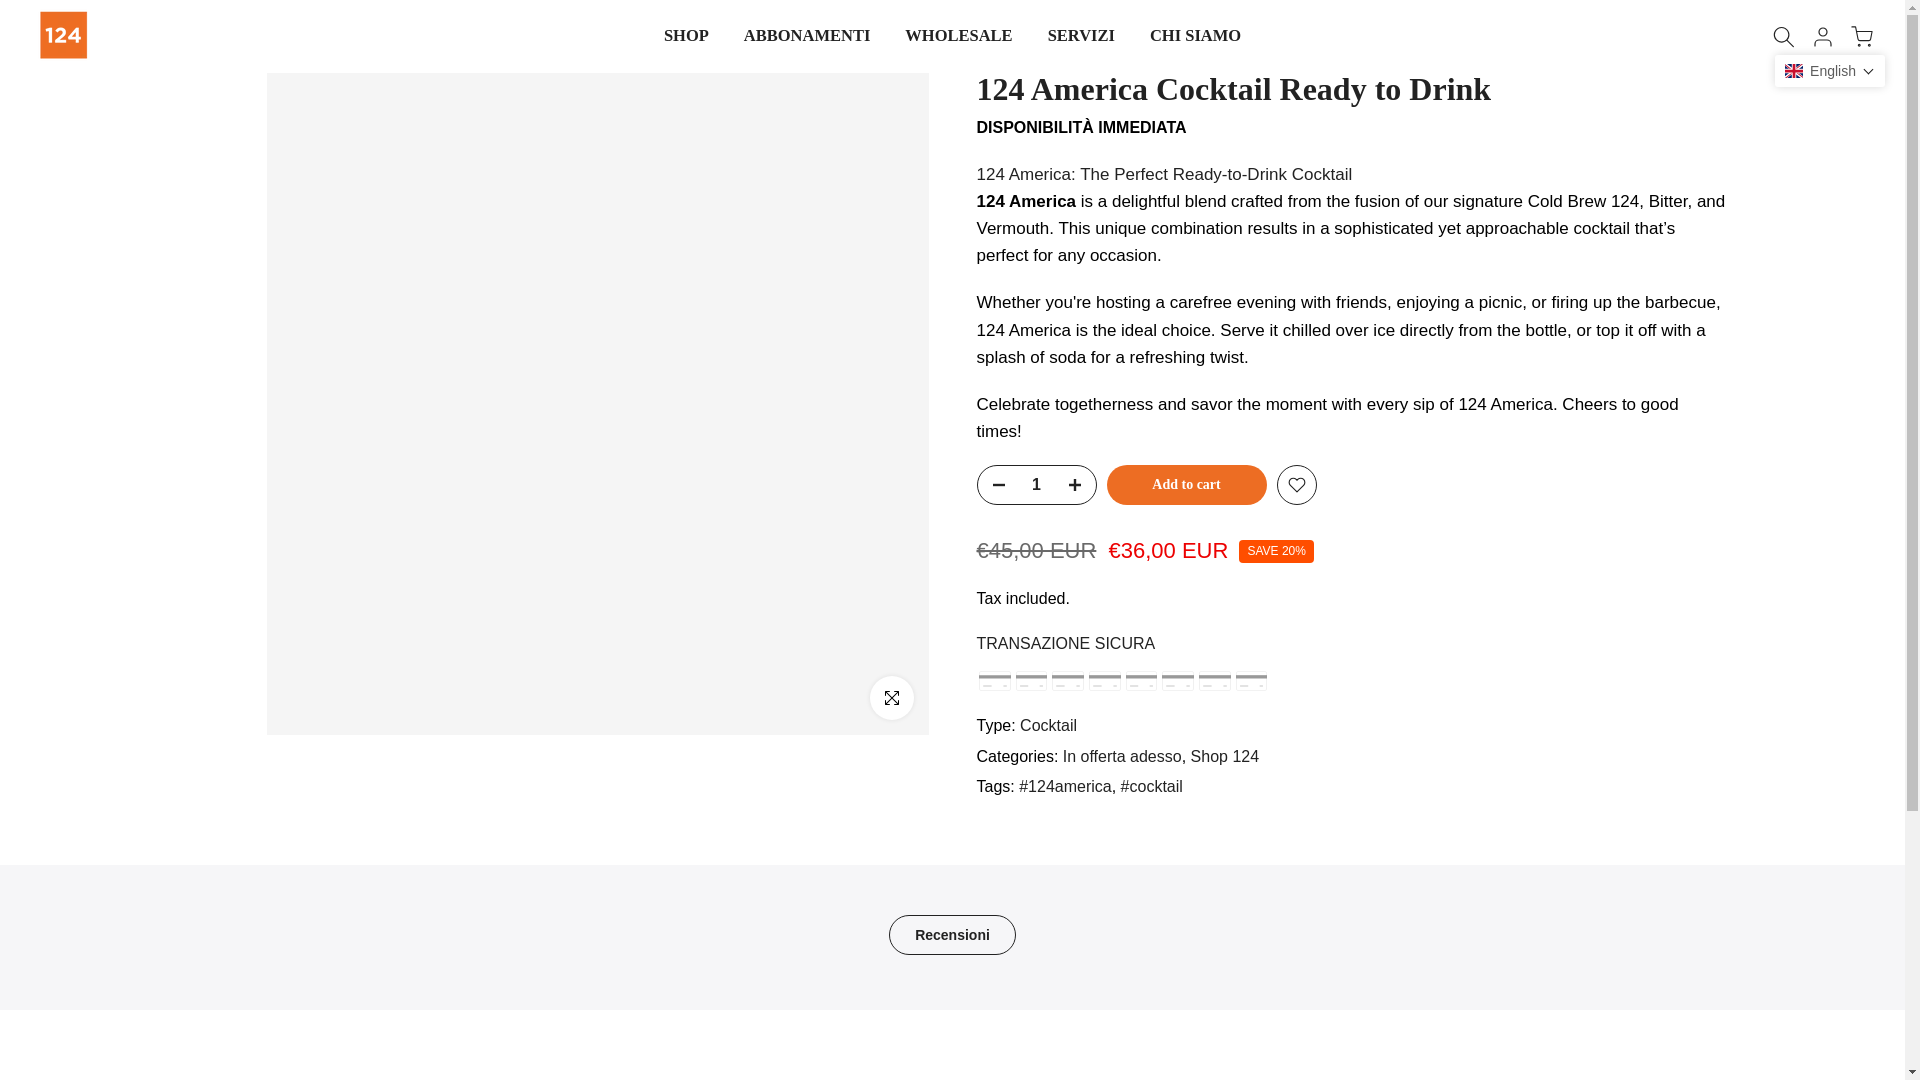 This screenshot has width=1920, height=1080. I want to click on ABBONAMENTI, so click(806, 36).